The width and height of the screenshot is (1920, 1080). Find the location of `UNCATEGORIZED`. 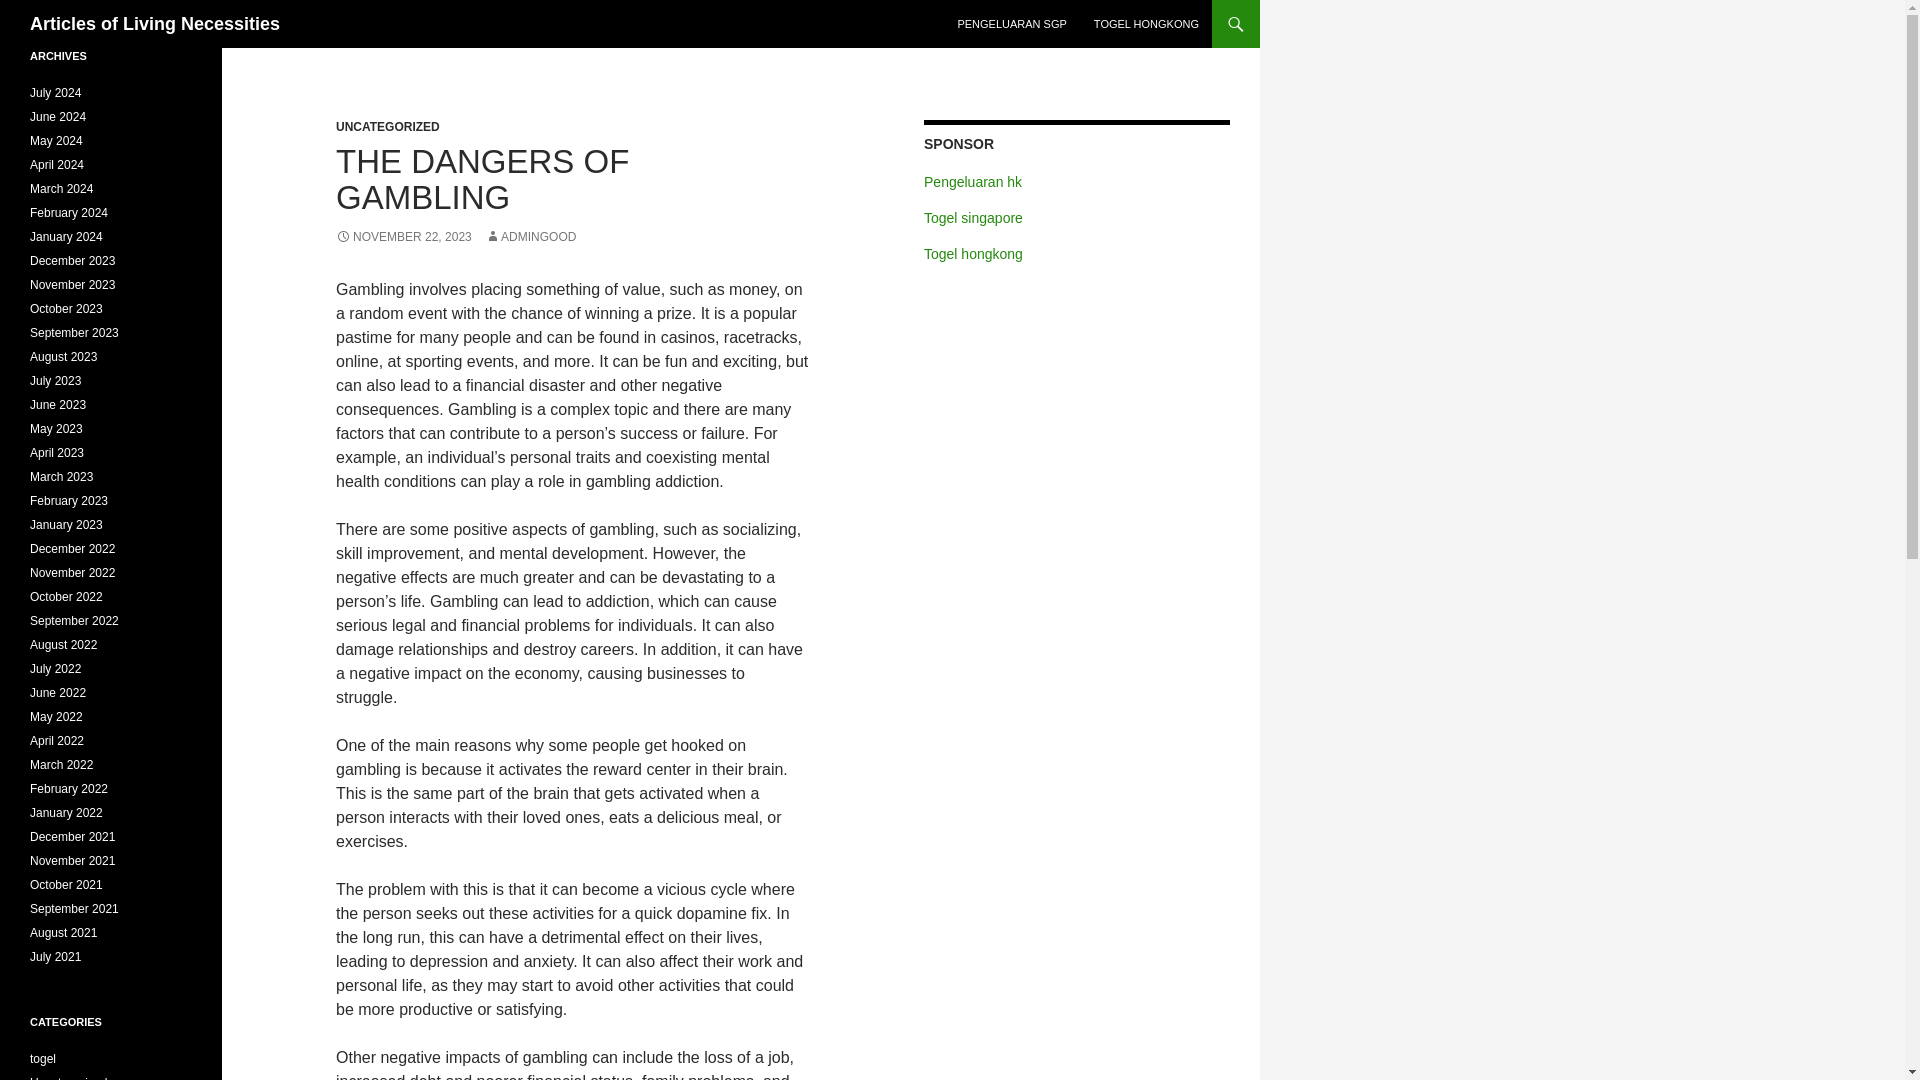

UNCATEGORIZED is located at coordinates (388, 126).